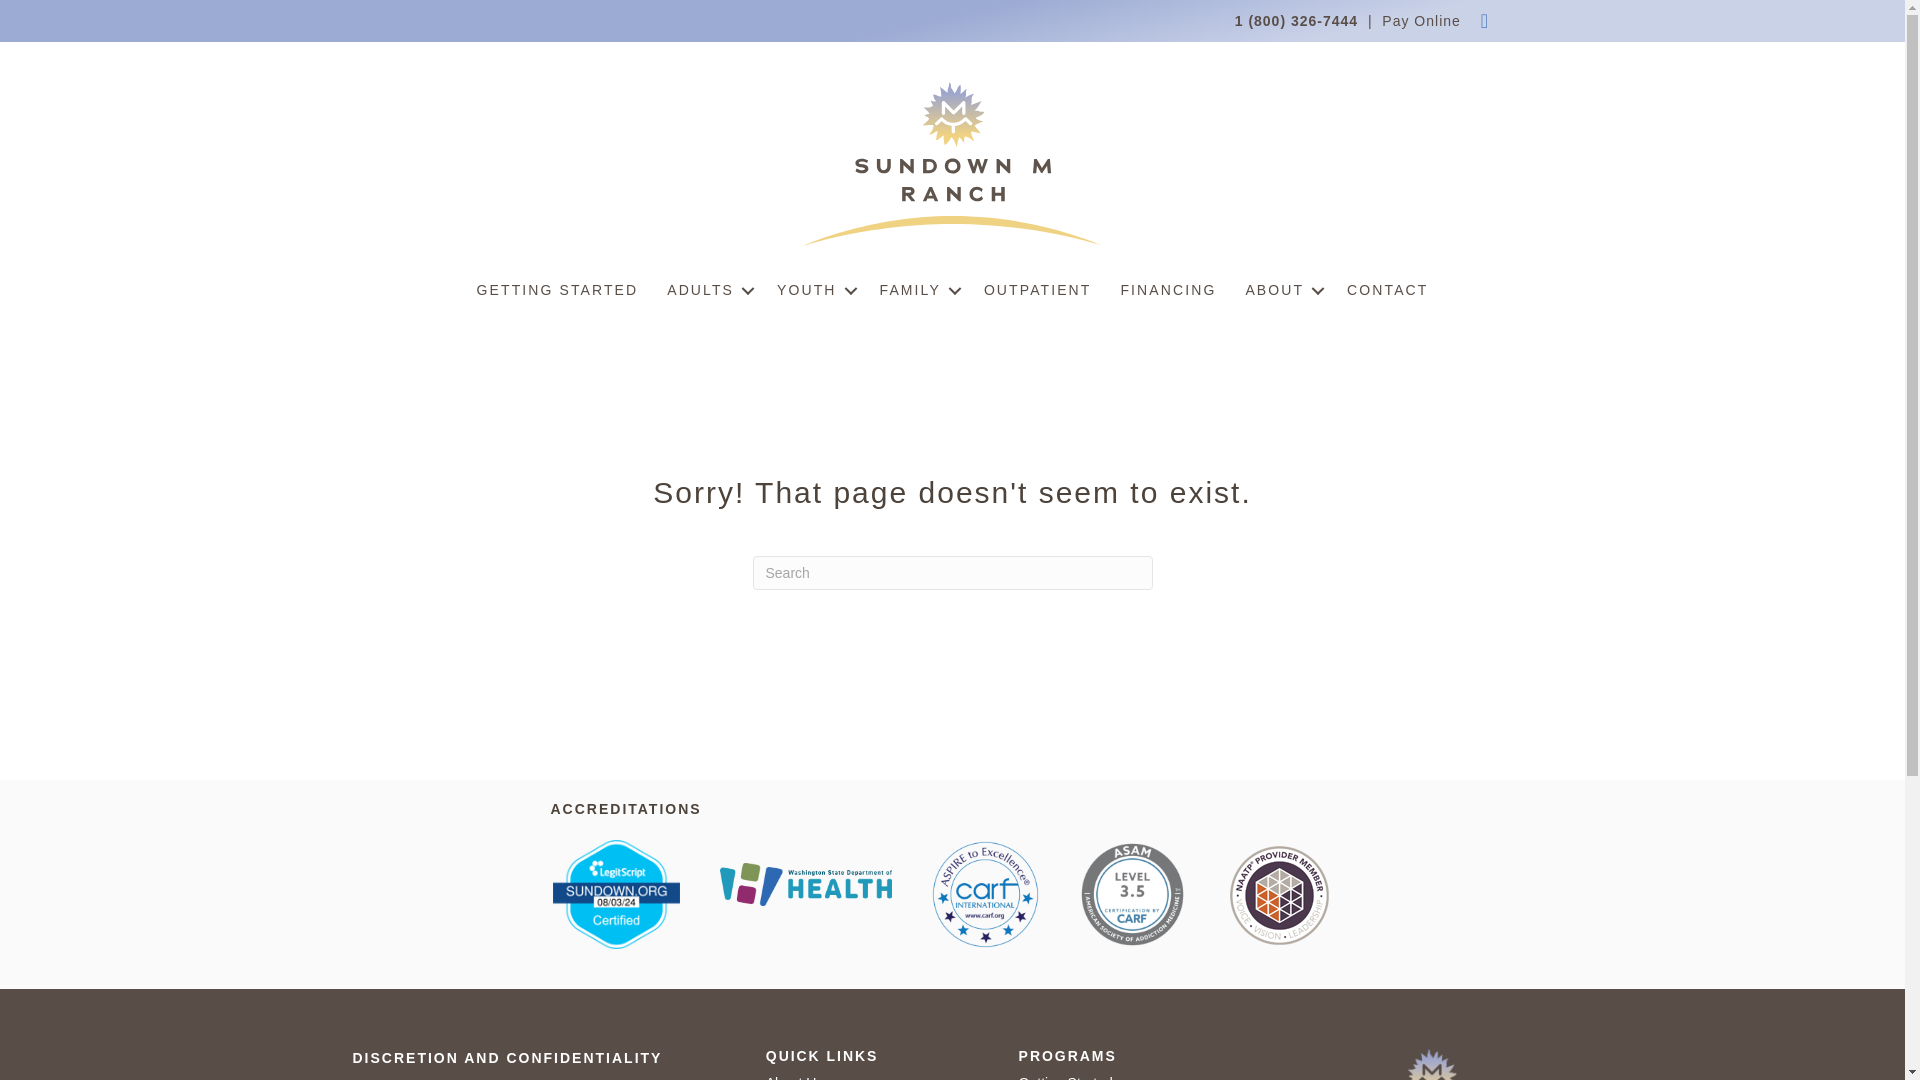 Image resolution: width=1920 pixels, height=1080 pixels. I want to click on YOUTH, so click(814, 290).